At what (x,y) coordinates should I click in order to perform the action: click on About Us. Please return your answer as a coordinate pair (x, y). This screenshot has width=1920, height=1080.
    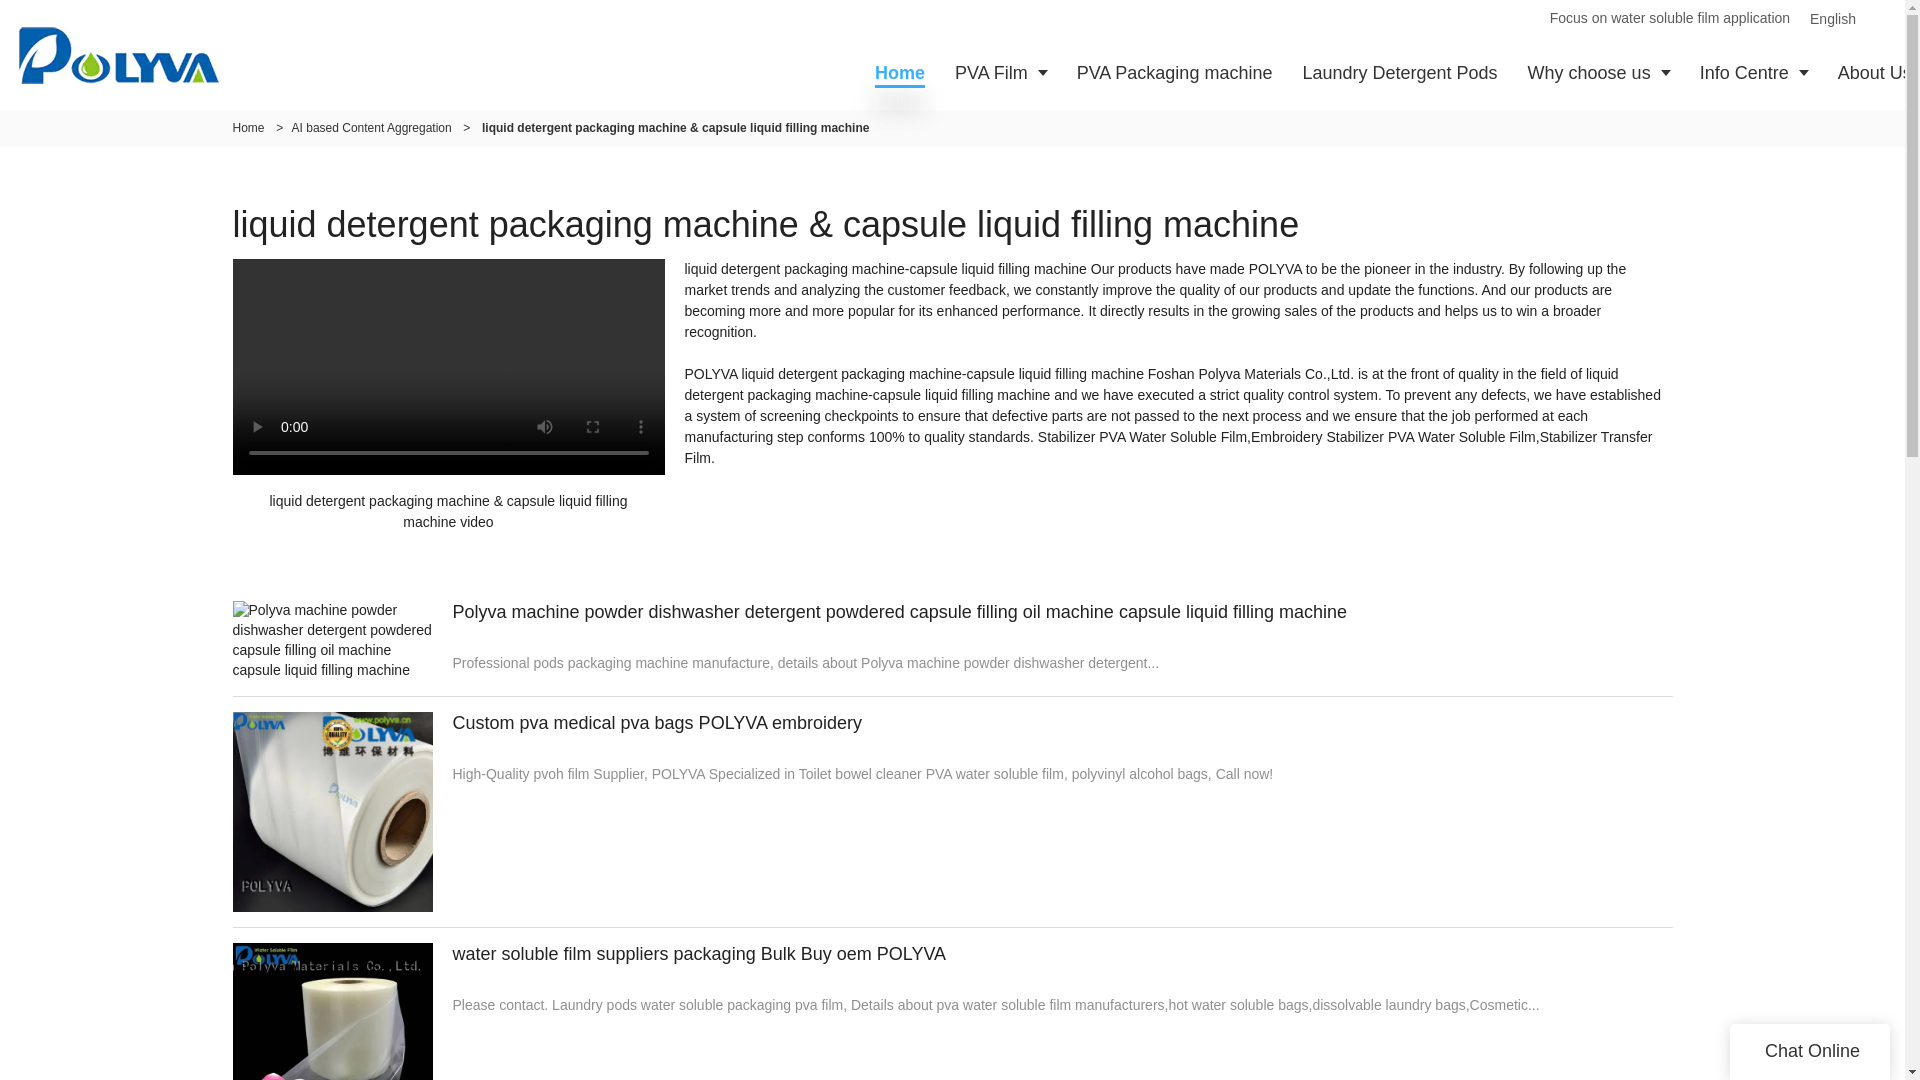
    Looking at the image, I should click on (1871, 72).